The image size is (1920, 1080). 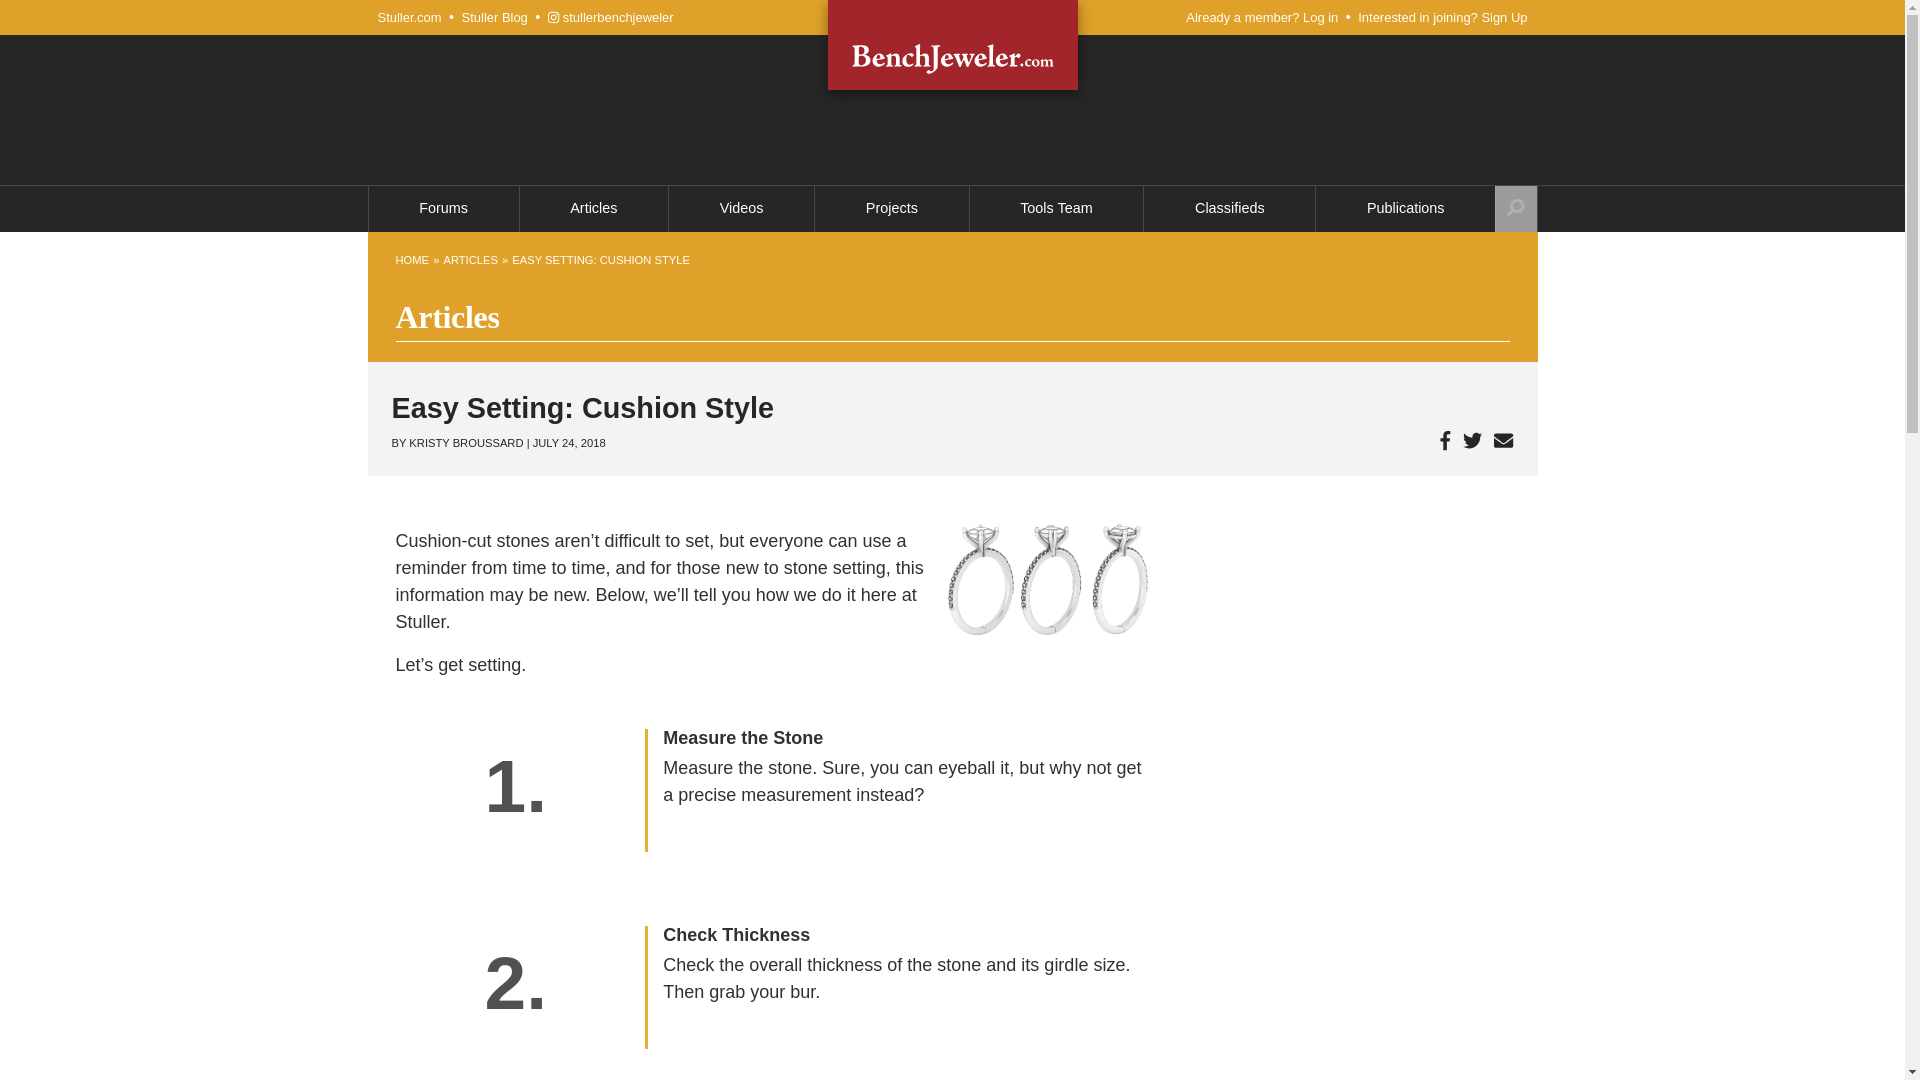 I want to click on Forums, so click(x=443, y=208).